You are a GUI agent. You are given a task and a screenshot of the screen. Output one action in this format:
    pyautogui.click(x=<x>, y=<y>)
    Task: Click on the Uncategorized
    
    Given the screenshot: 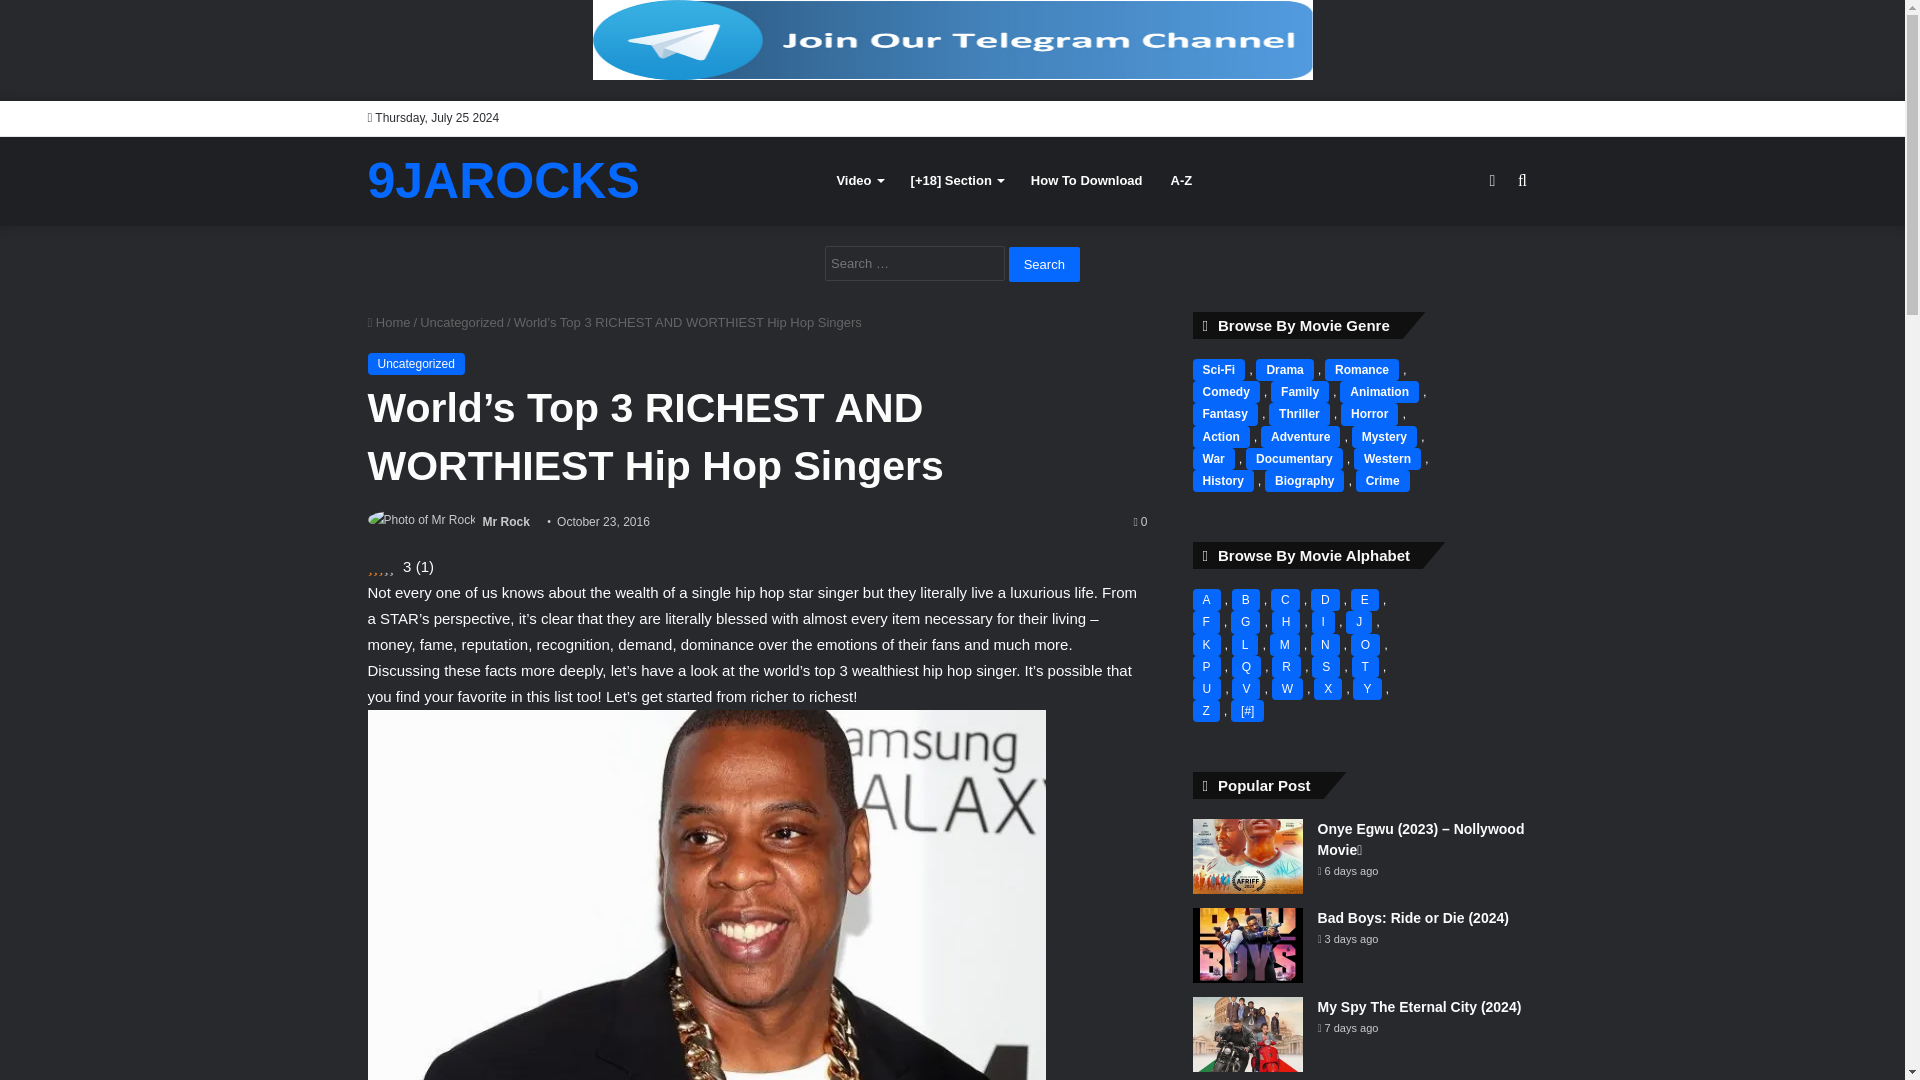 What is the action you would take?
    pyautogui.click(x=416, y=364)
    